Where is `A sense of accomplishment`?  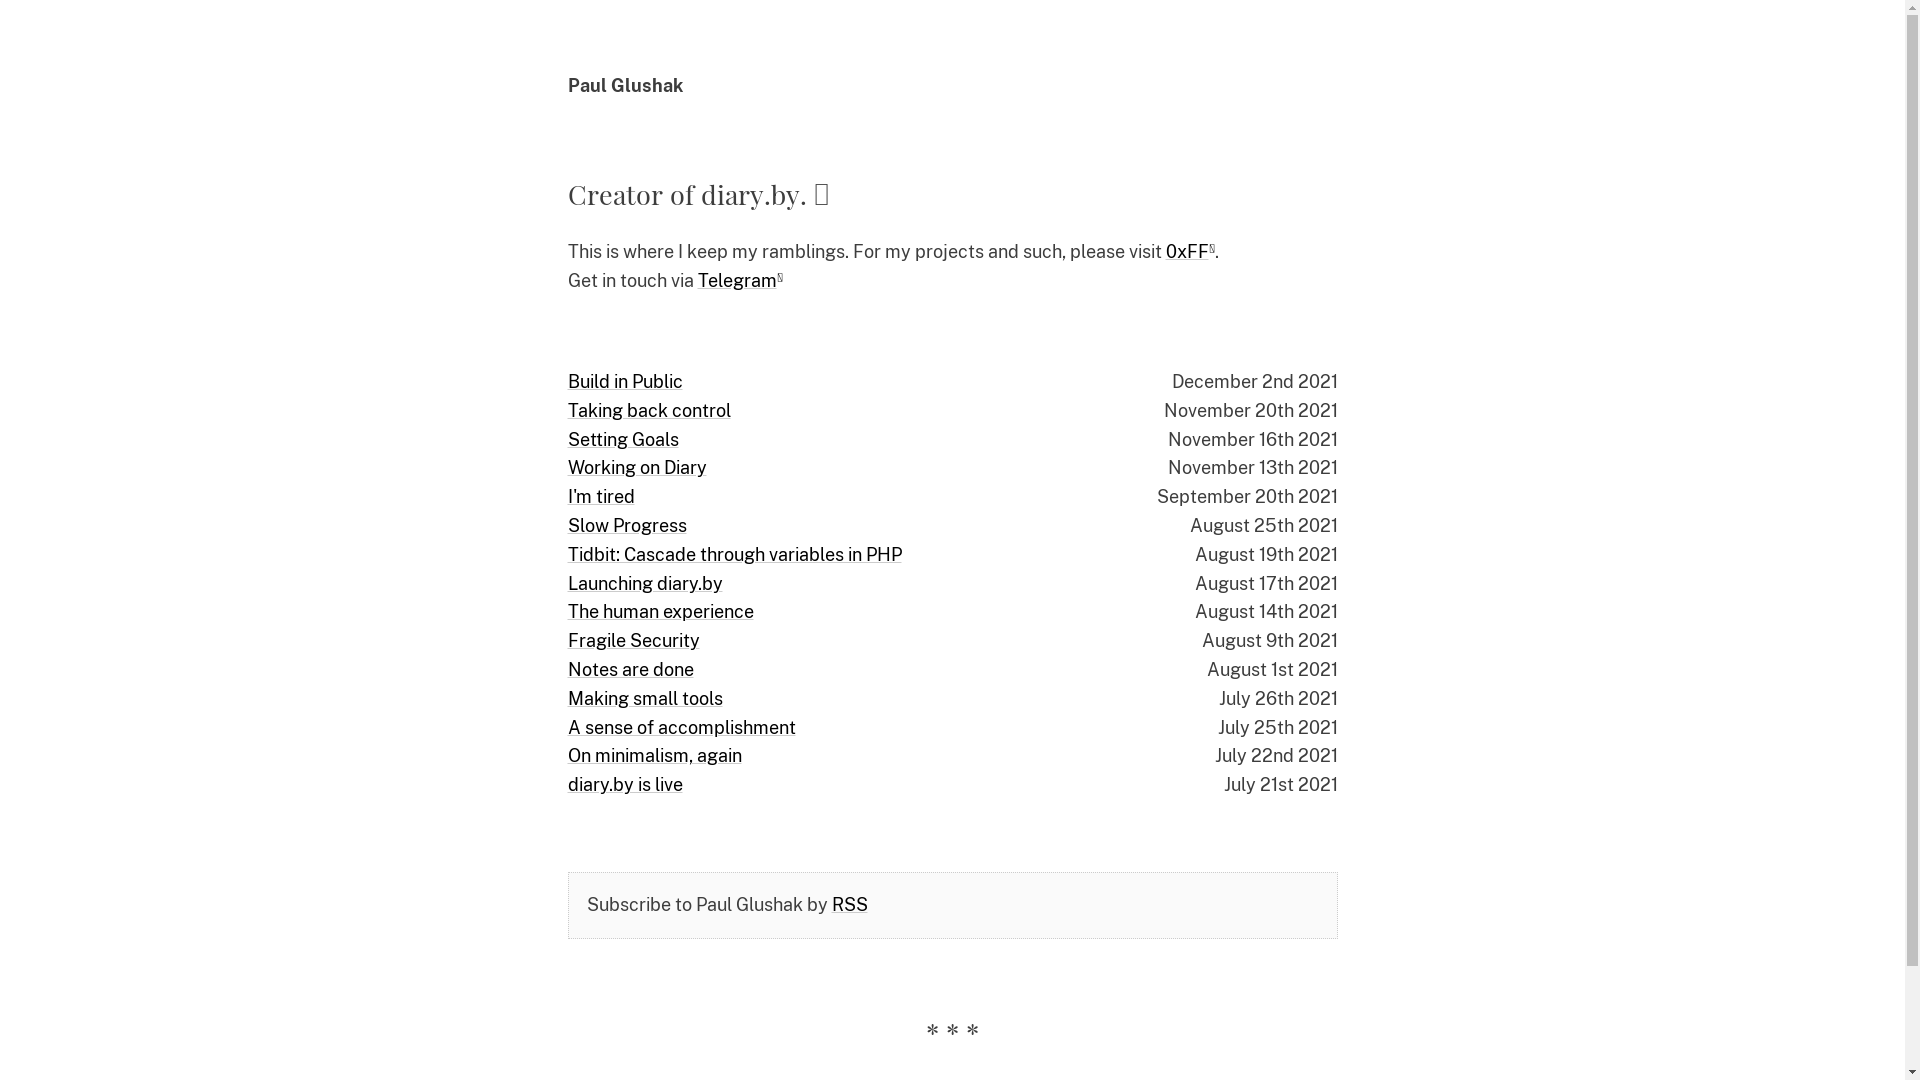 A sense of accomplishment is located at coordinates (682, 728).